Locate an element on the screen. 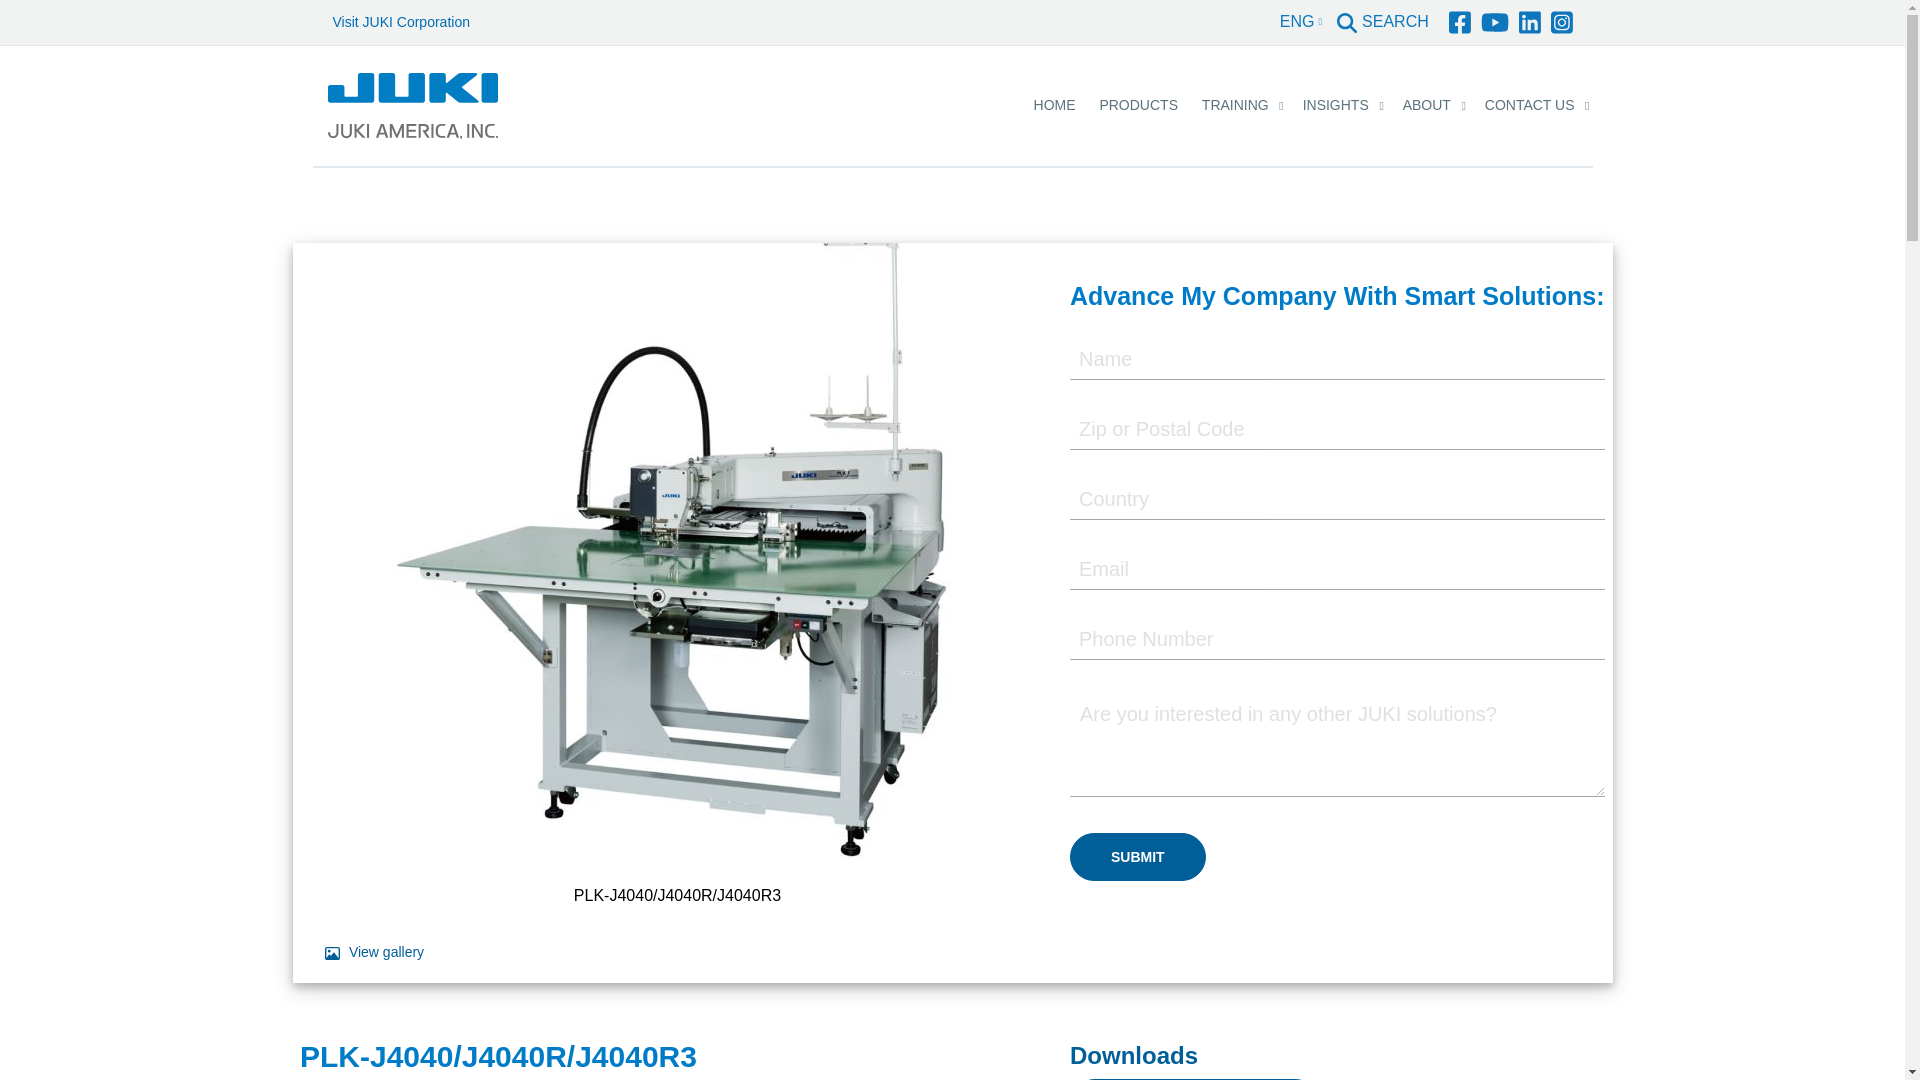 Image resolution: width=1920 pixels, height=1080 pixels. Message is located at coordinates (1337, 744).